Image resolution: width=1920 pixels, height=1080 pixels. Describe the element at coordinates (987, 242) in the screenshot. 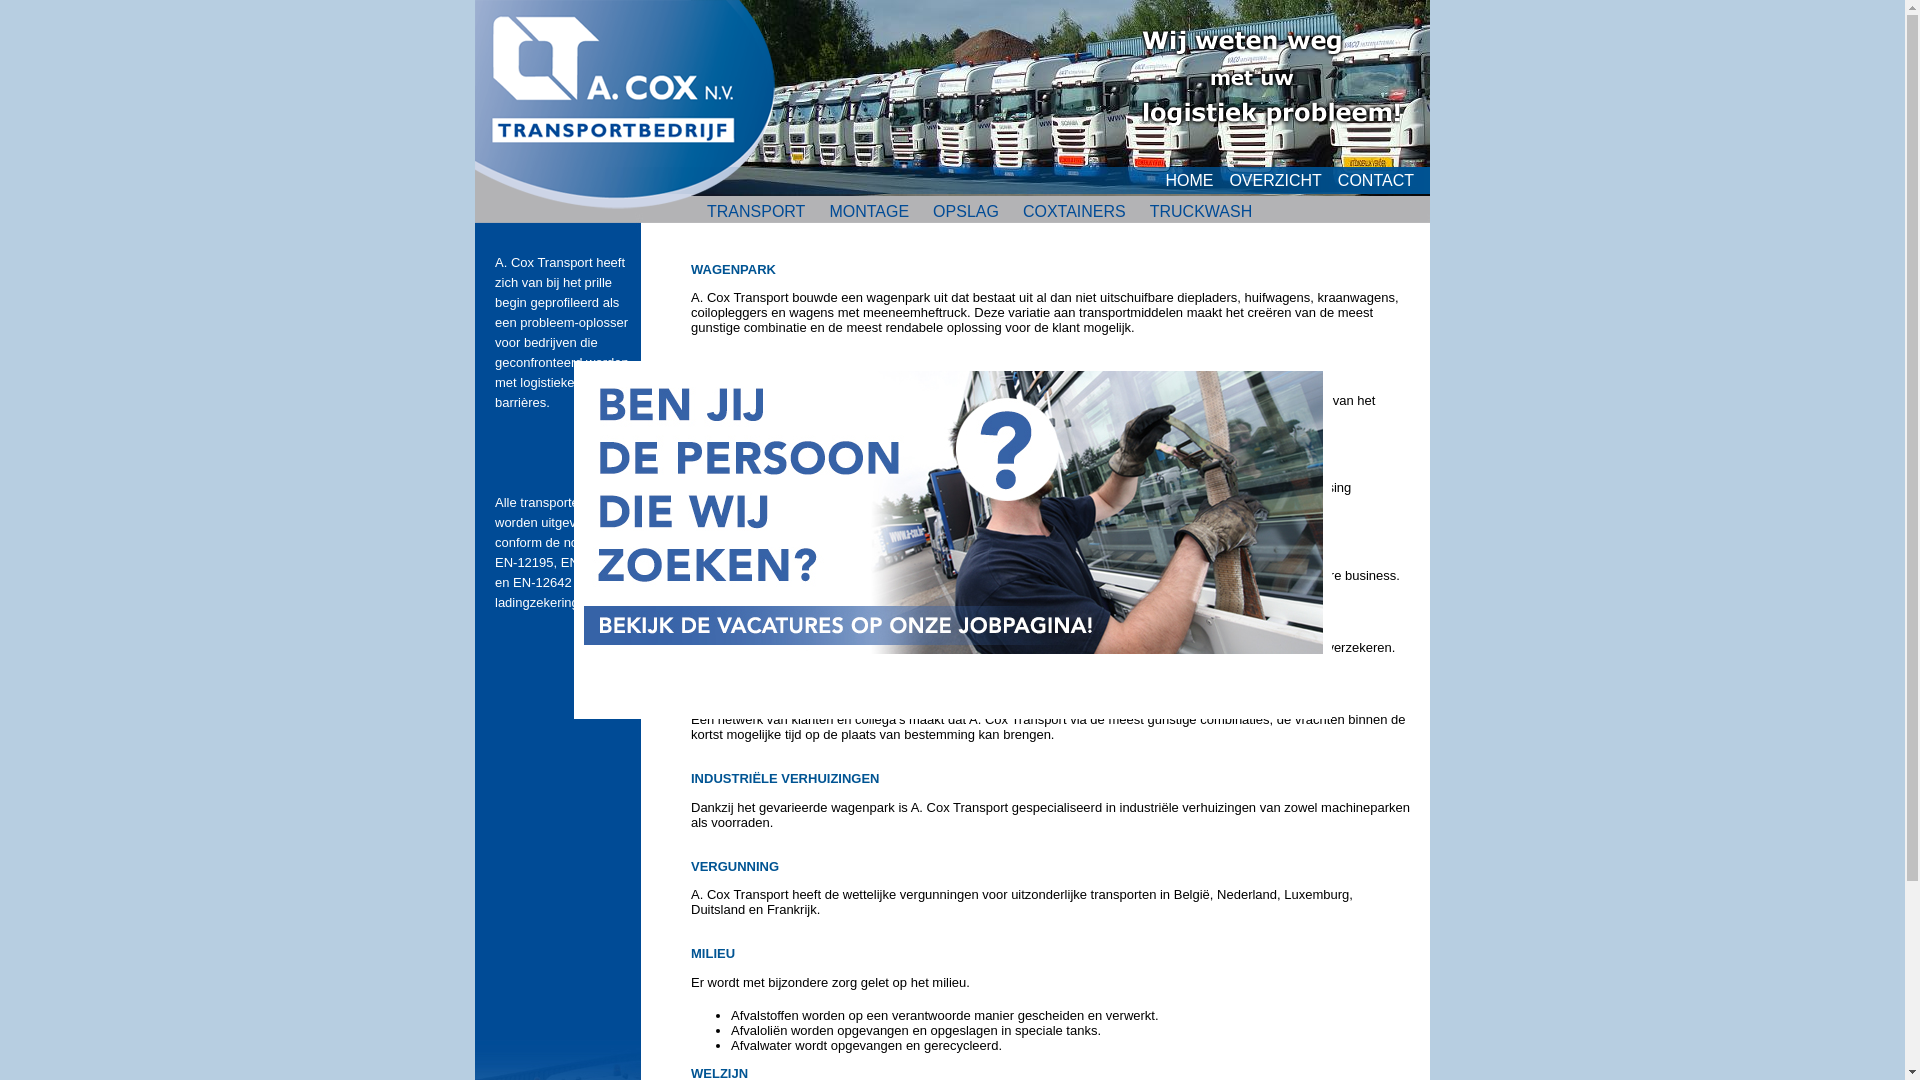

I see `JOBS` at that location.